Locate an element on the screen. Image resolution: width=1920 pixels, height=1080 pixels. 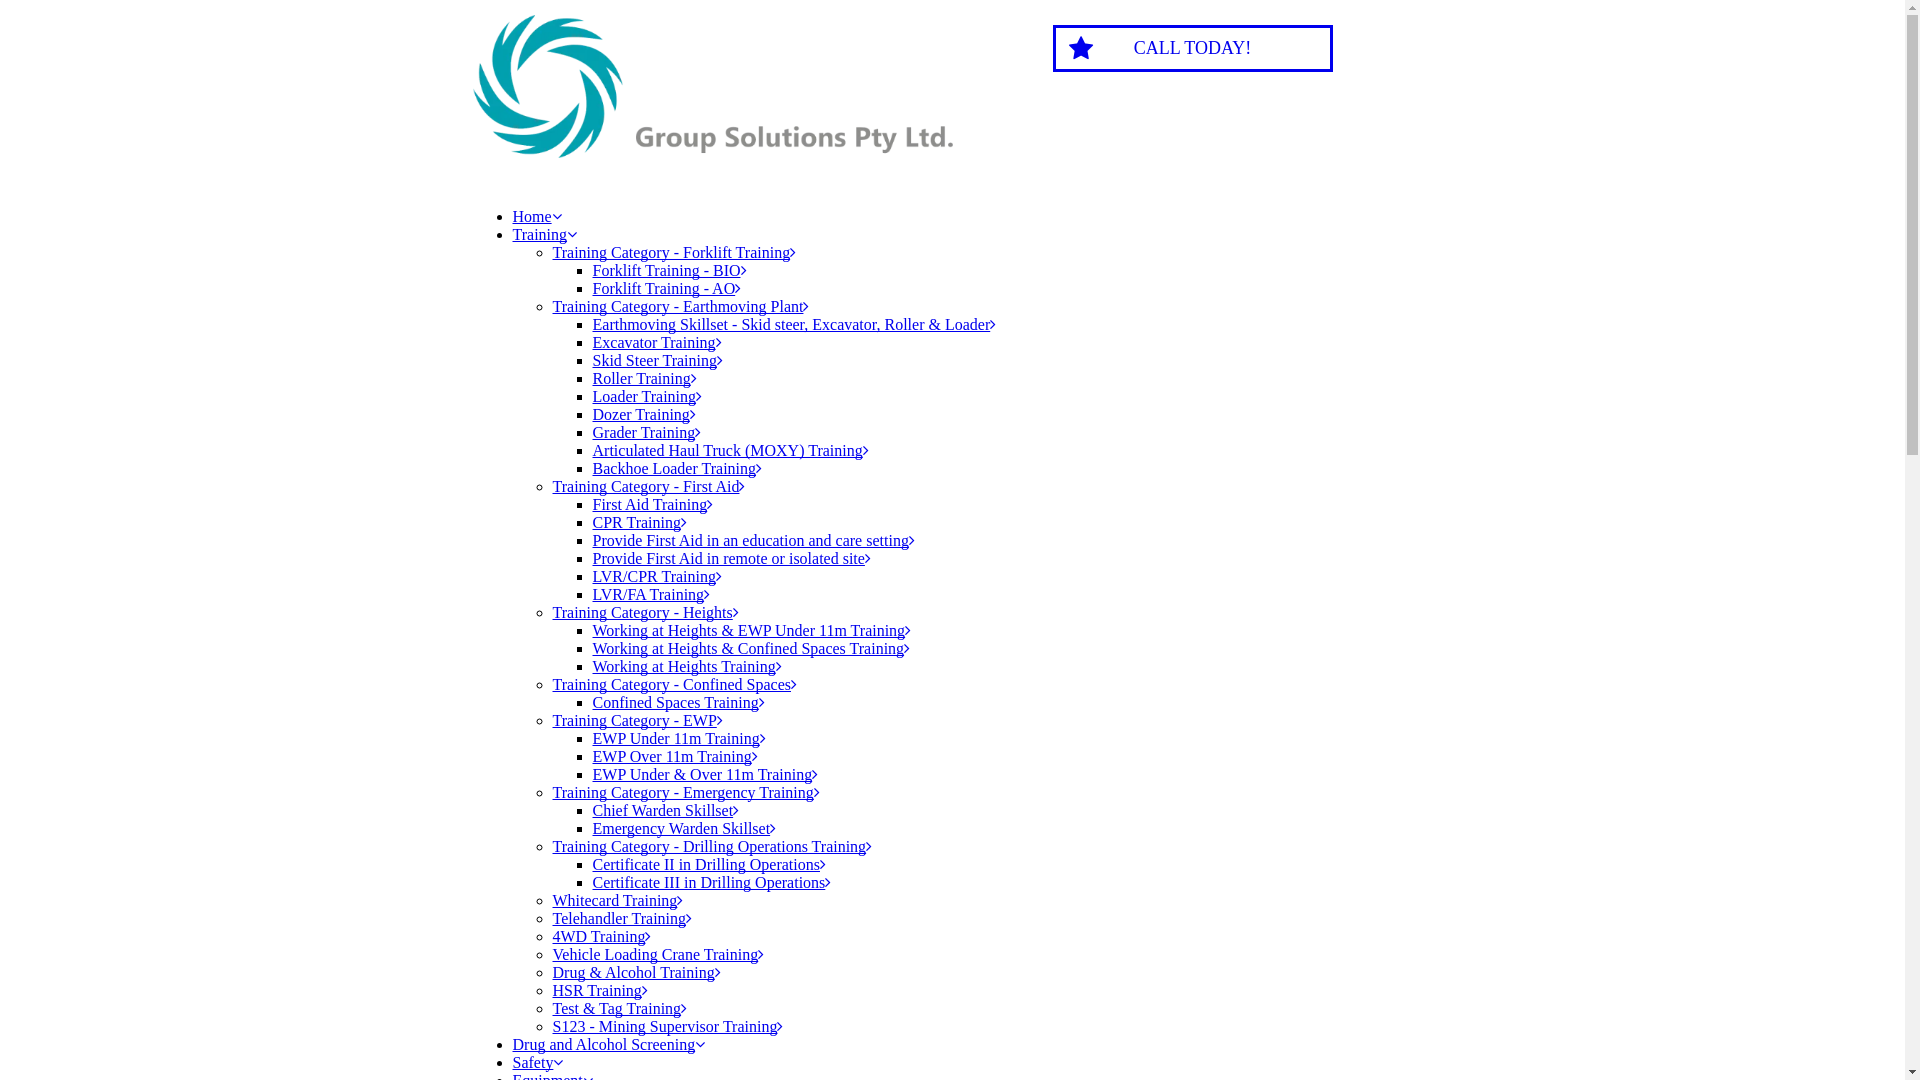
CPR Training is located at coordinates (639, 522).